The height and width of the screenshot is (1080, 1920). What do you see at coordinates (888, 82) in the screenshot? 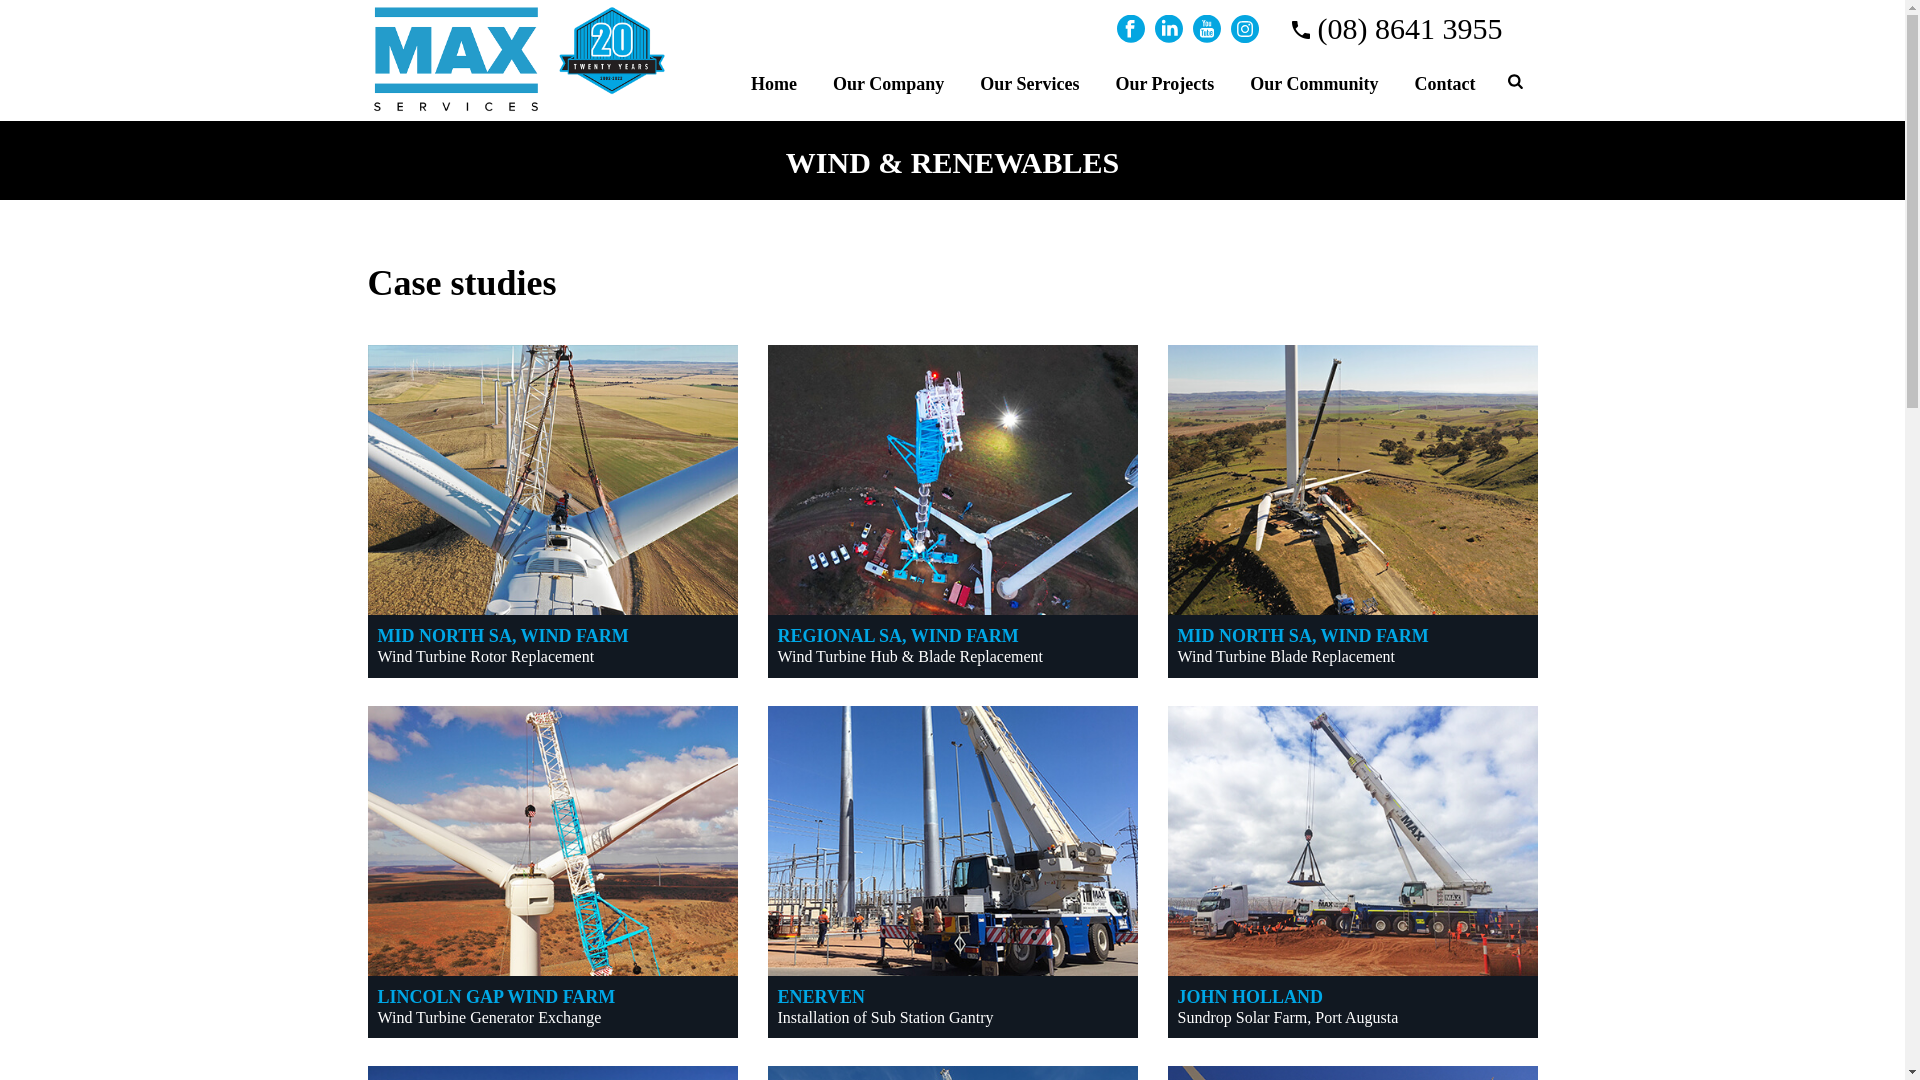
I see `Our Company` at bounding box center [888, 82].